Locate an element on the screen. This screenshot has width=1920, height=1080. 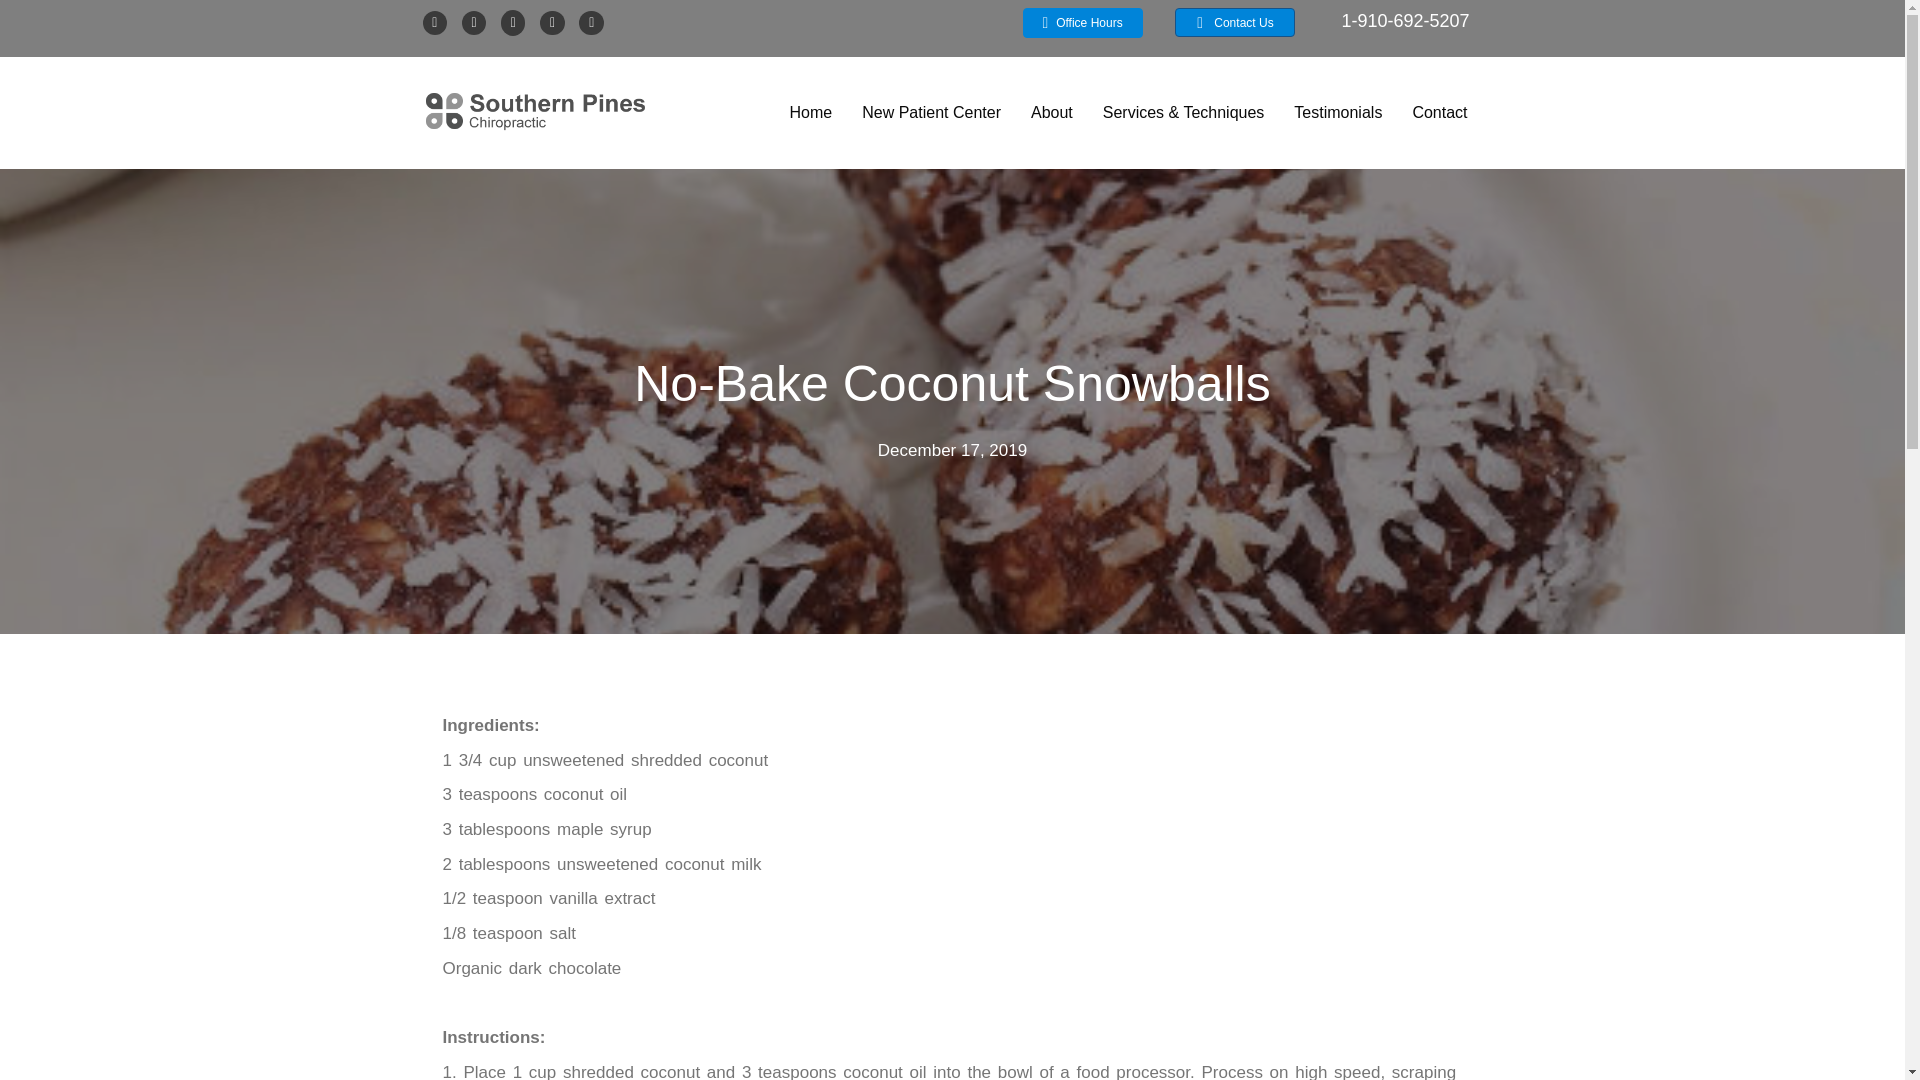
Testimonials is located at coordinates (1338, 112).